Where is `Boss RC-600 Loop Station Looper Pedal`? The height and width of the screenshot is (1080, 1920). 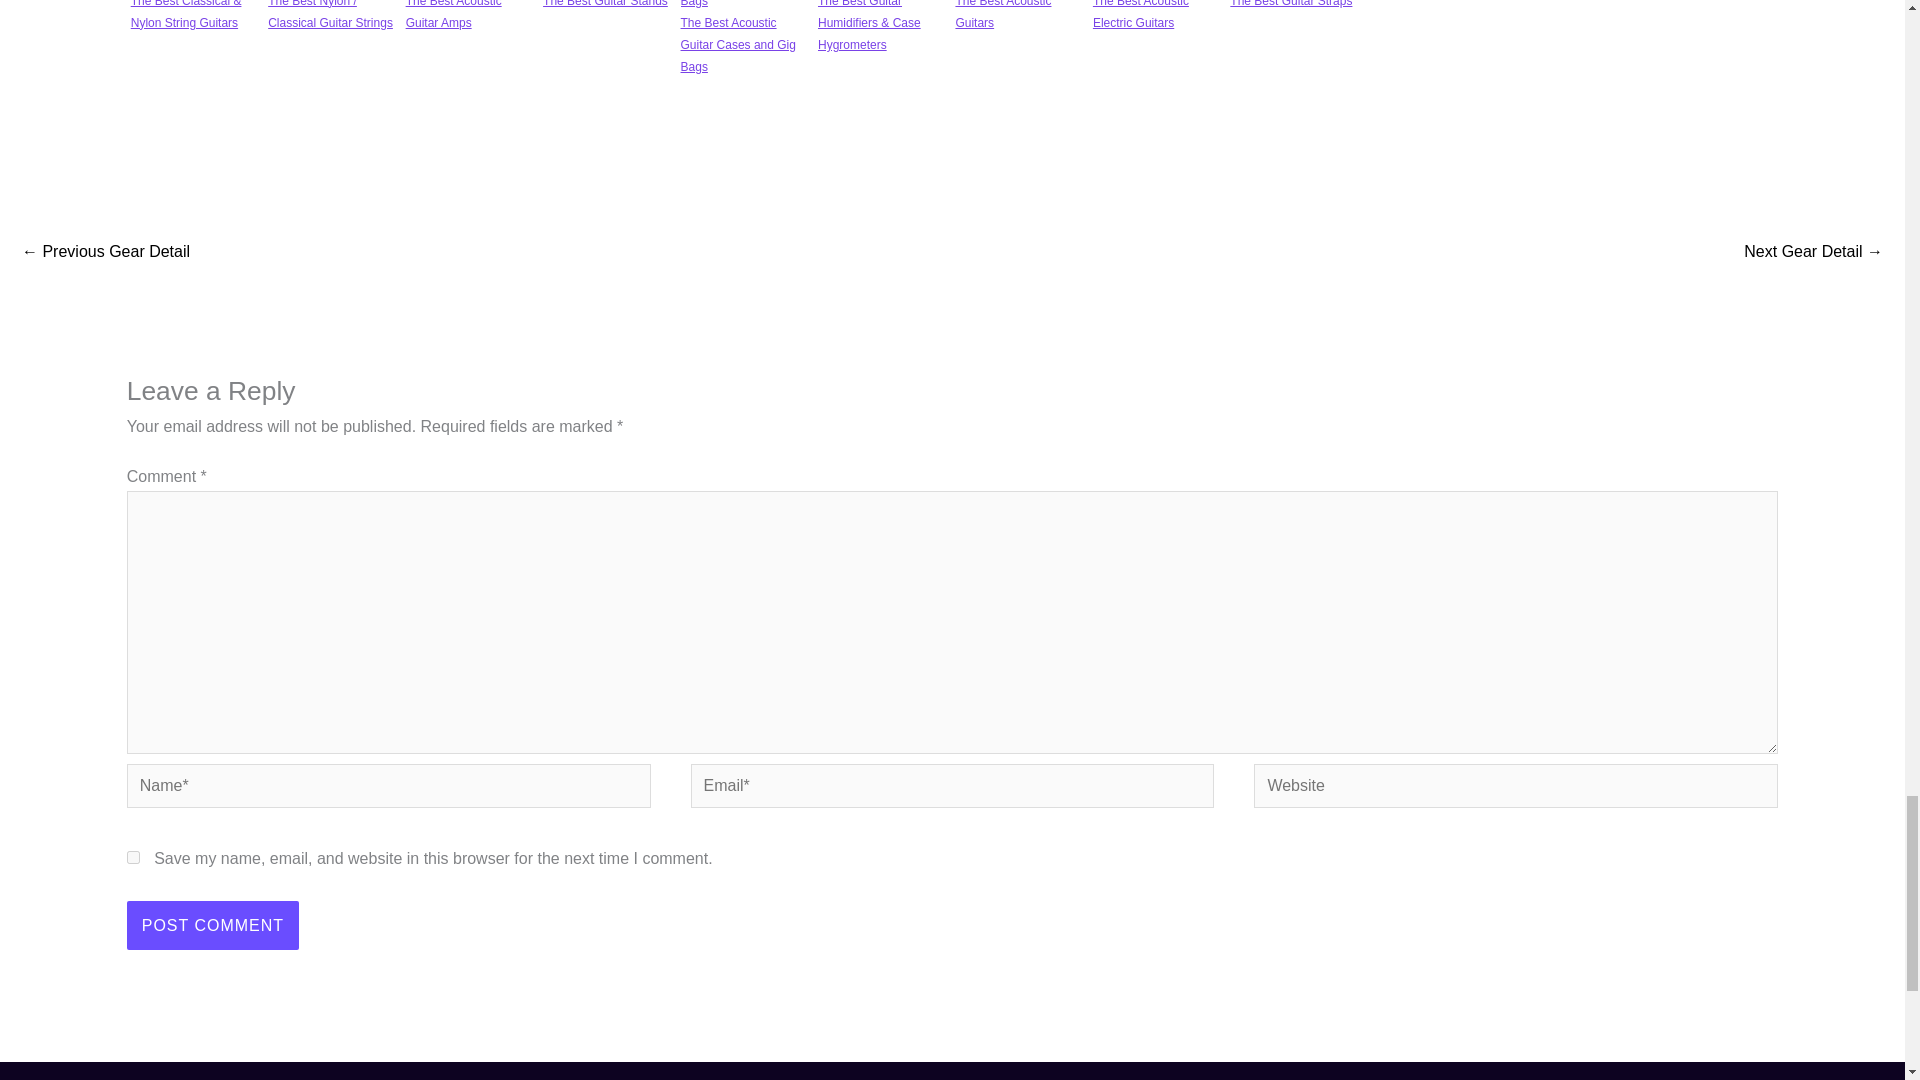
Boss RC-600 Loop Station Looper Pedal is located at coordinates (106, 254).